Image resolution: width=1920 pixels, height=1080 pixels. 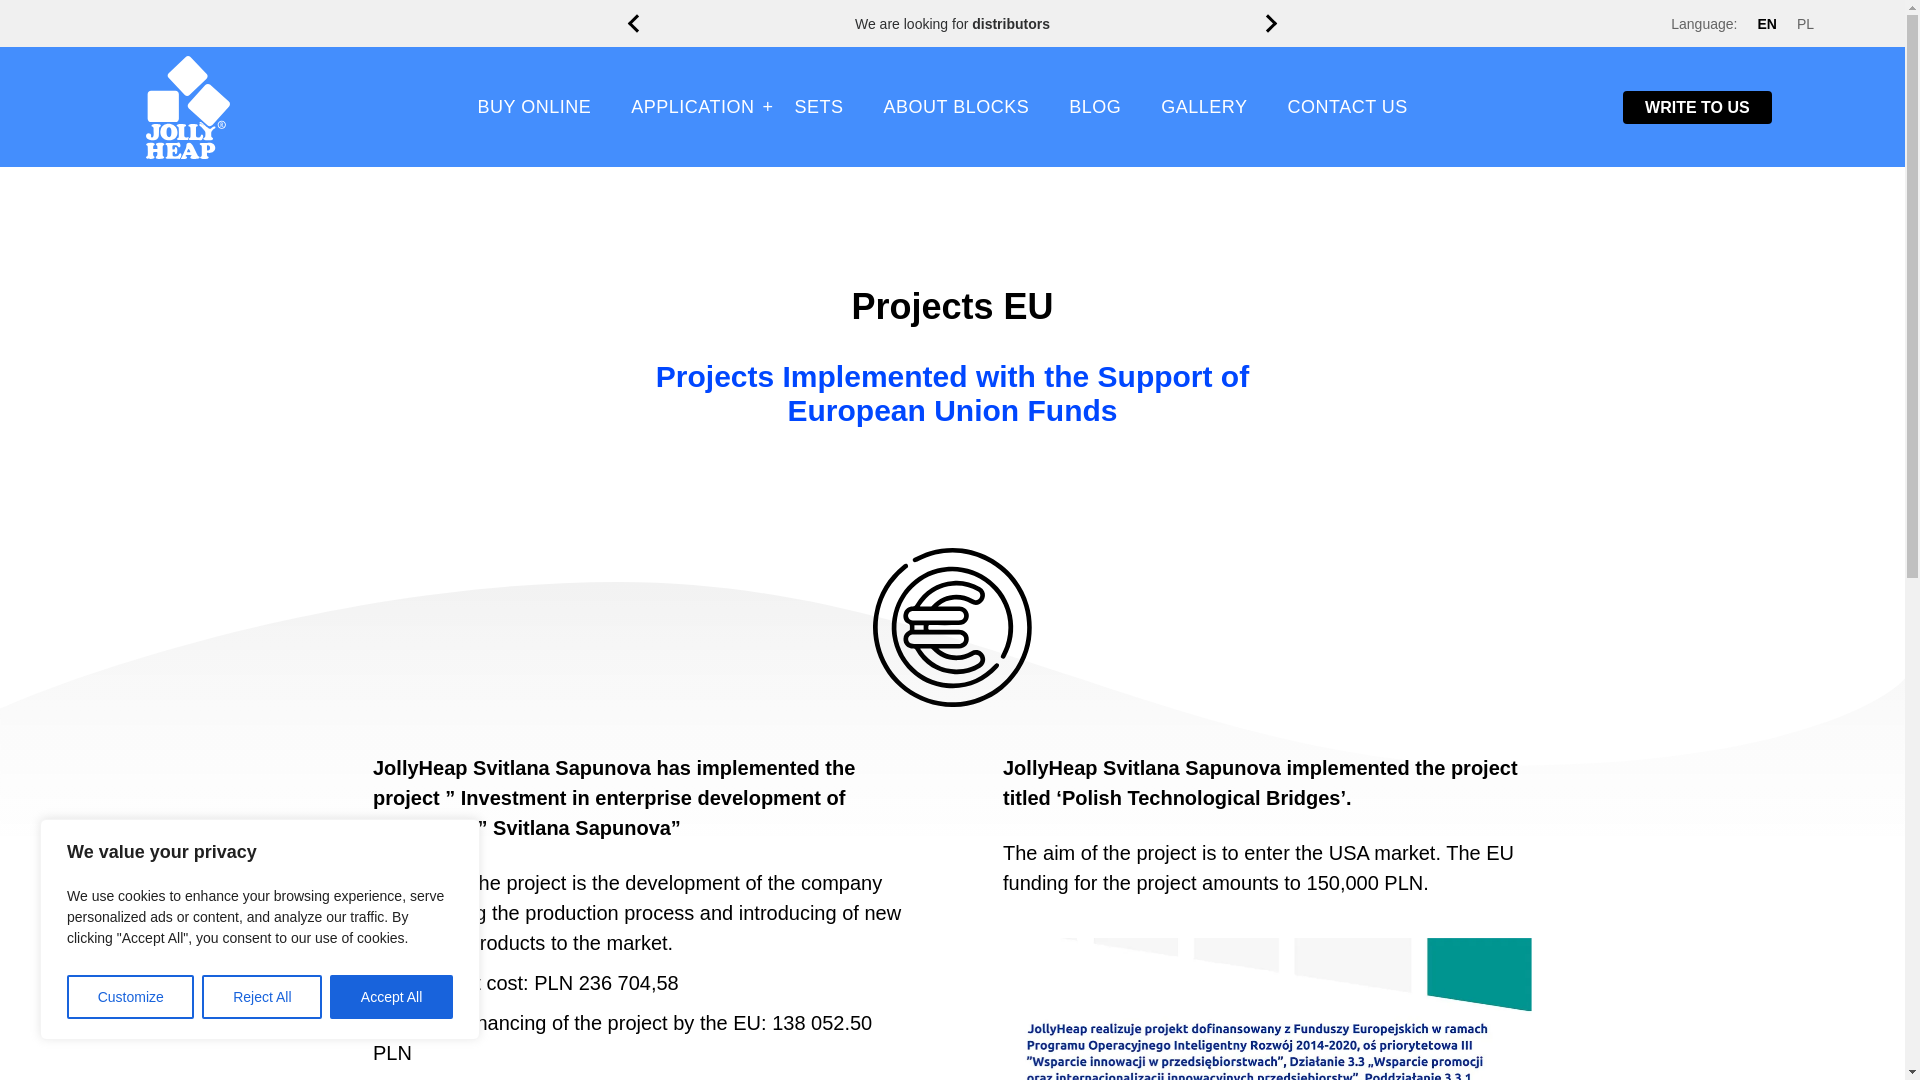 What do you see at coordinates (1271, 24) in the screenshot?
I see `Next` at bounding box center [1271, 24].